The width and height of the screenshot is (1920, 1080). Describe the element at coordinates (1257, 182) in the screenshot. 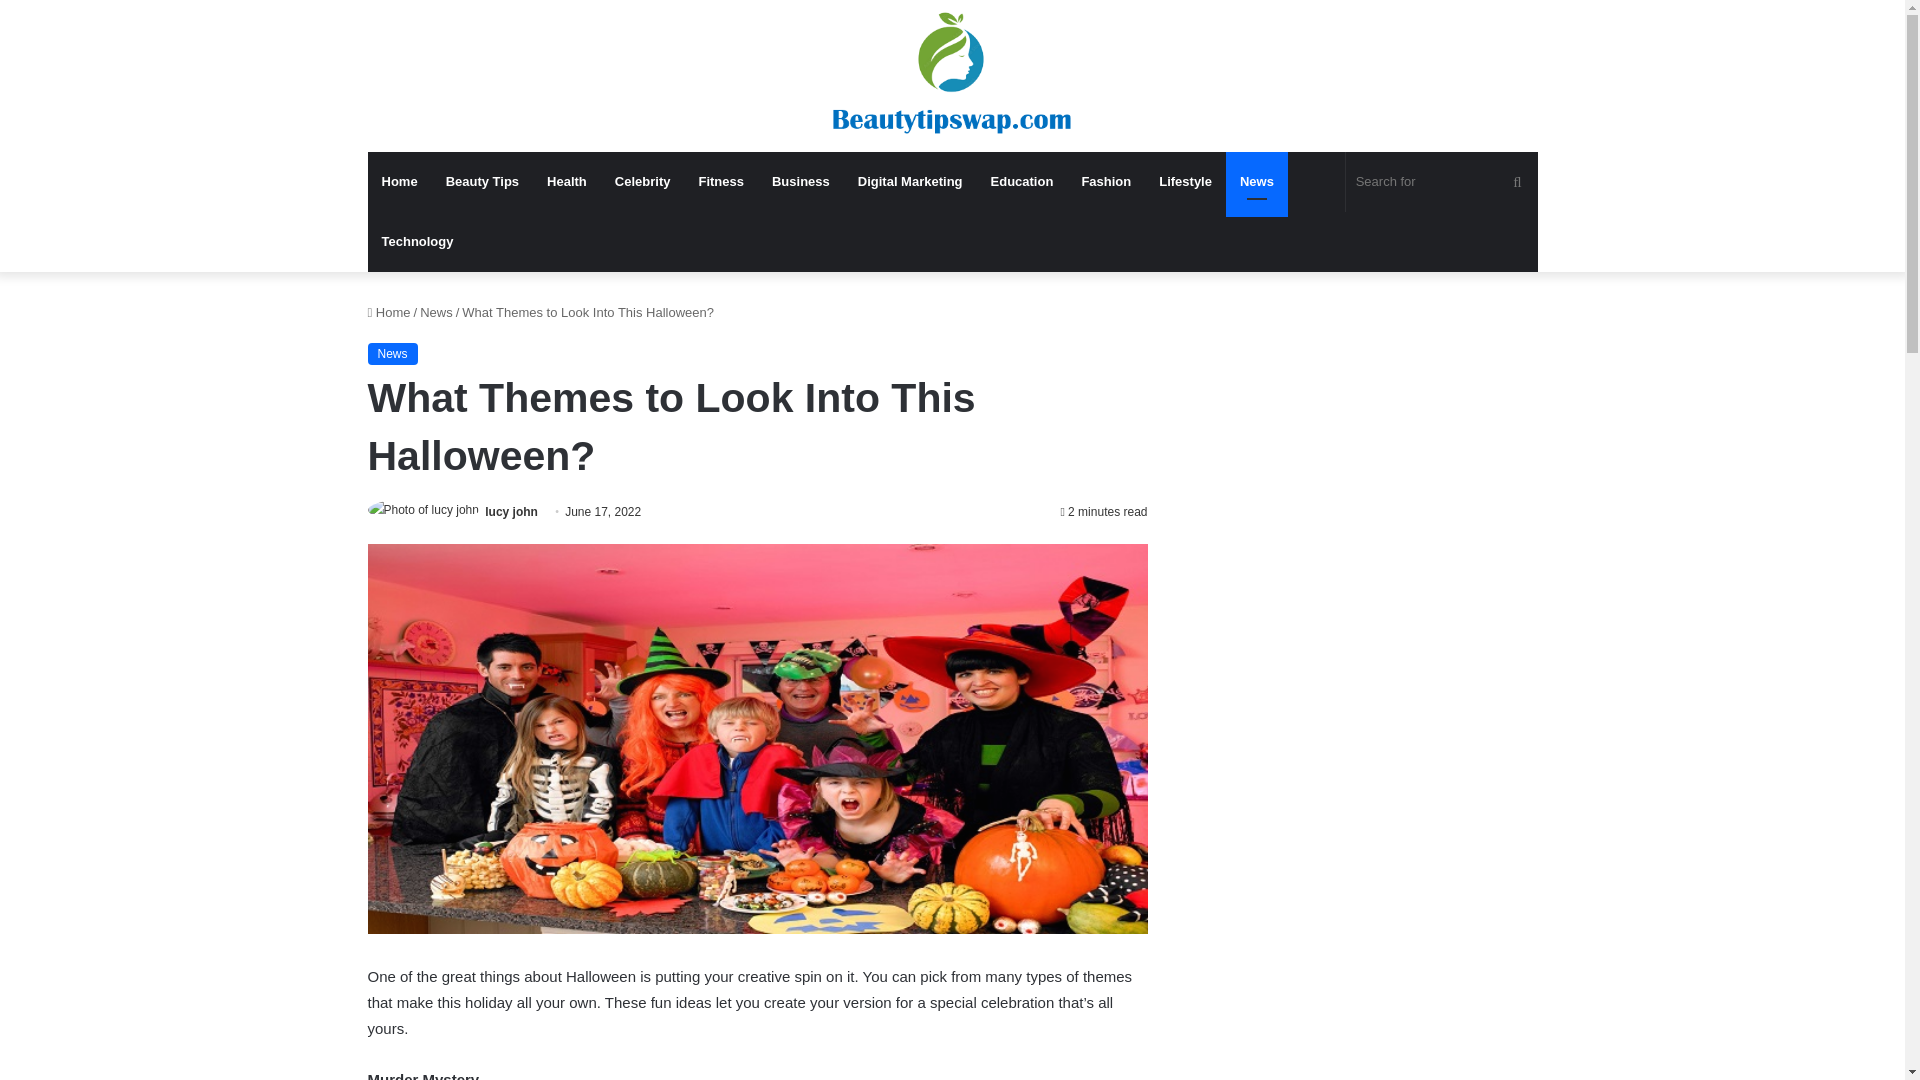

I see `News` at that location.